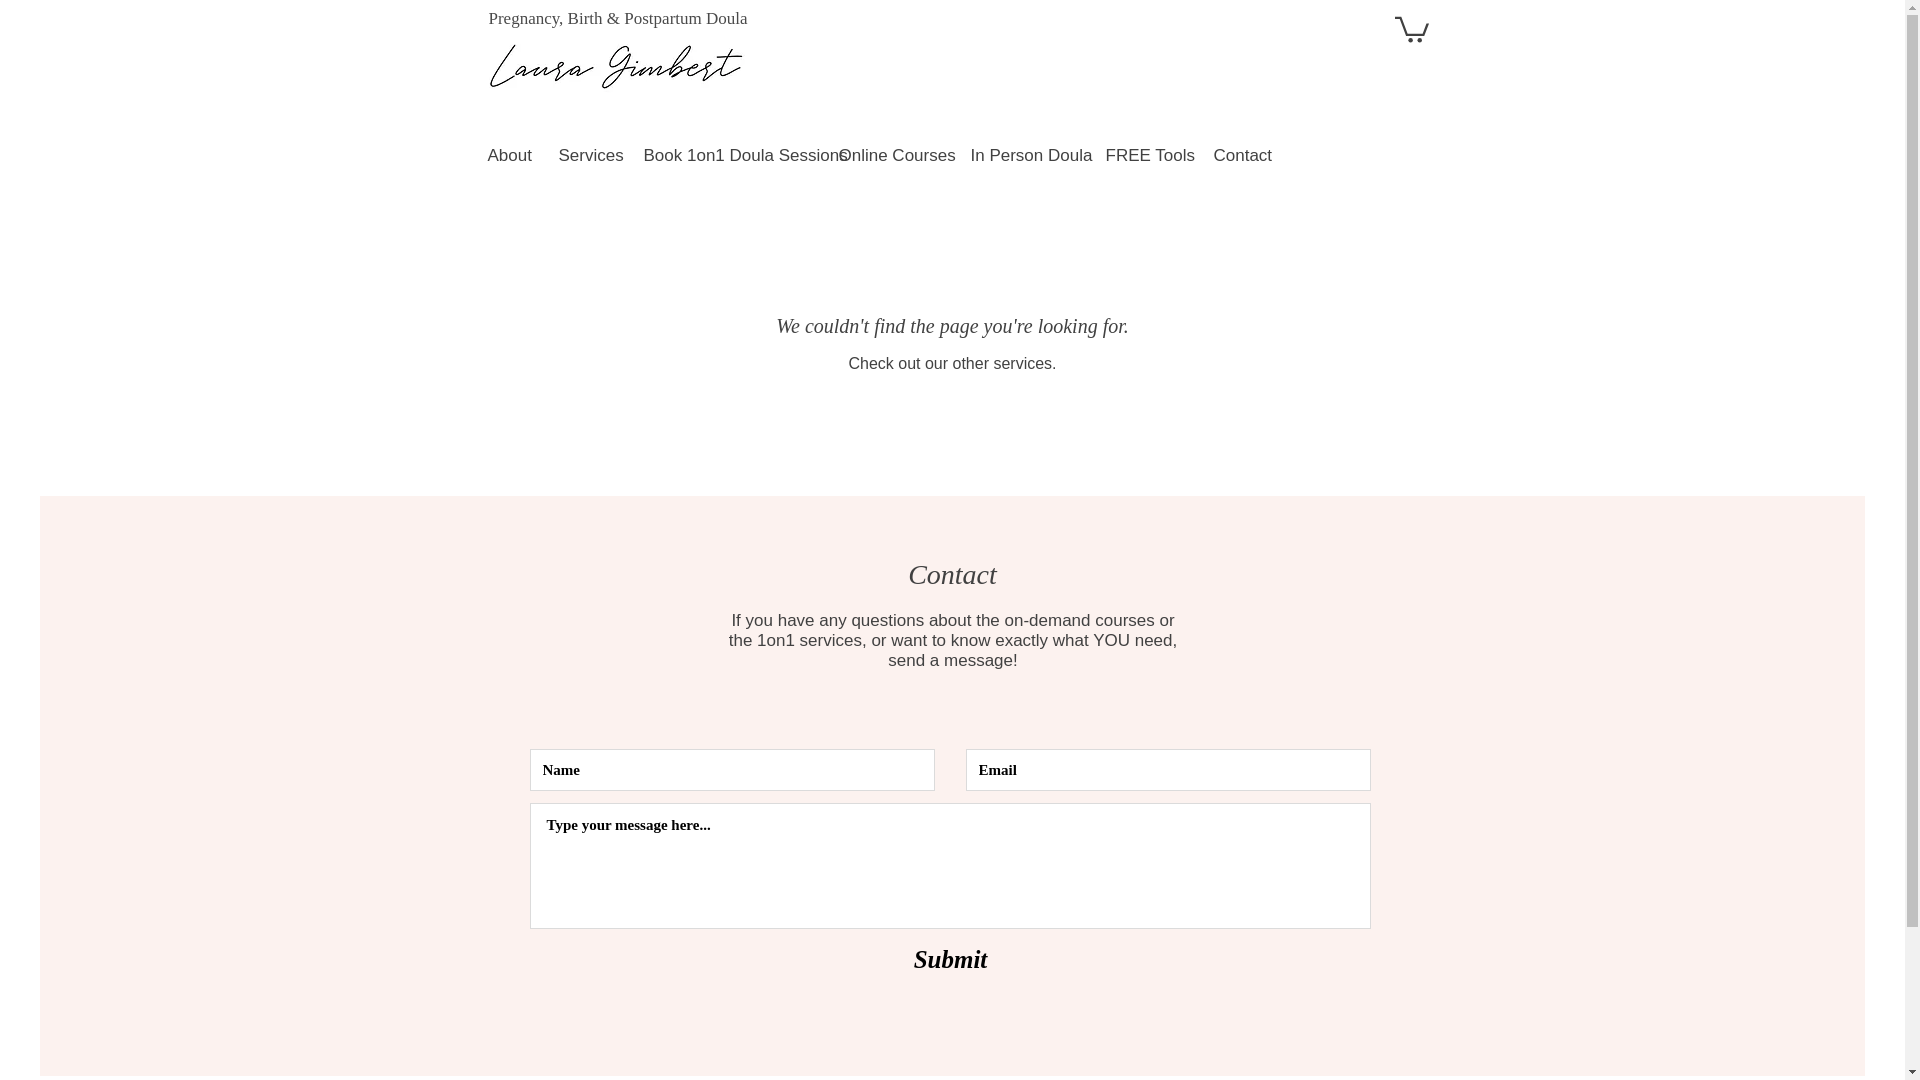 This screenshot has width=1920, height=1080. I want to click on FREE Tools, so click(1144, 155).